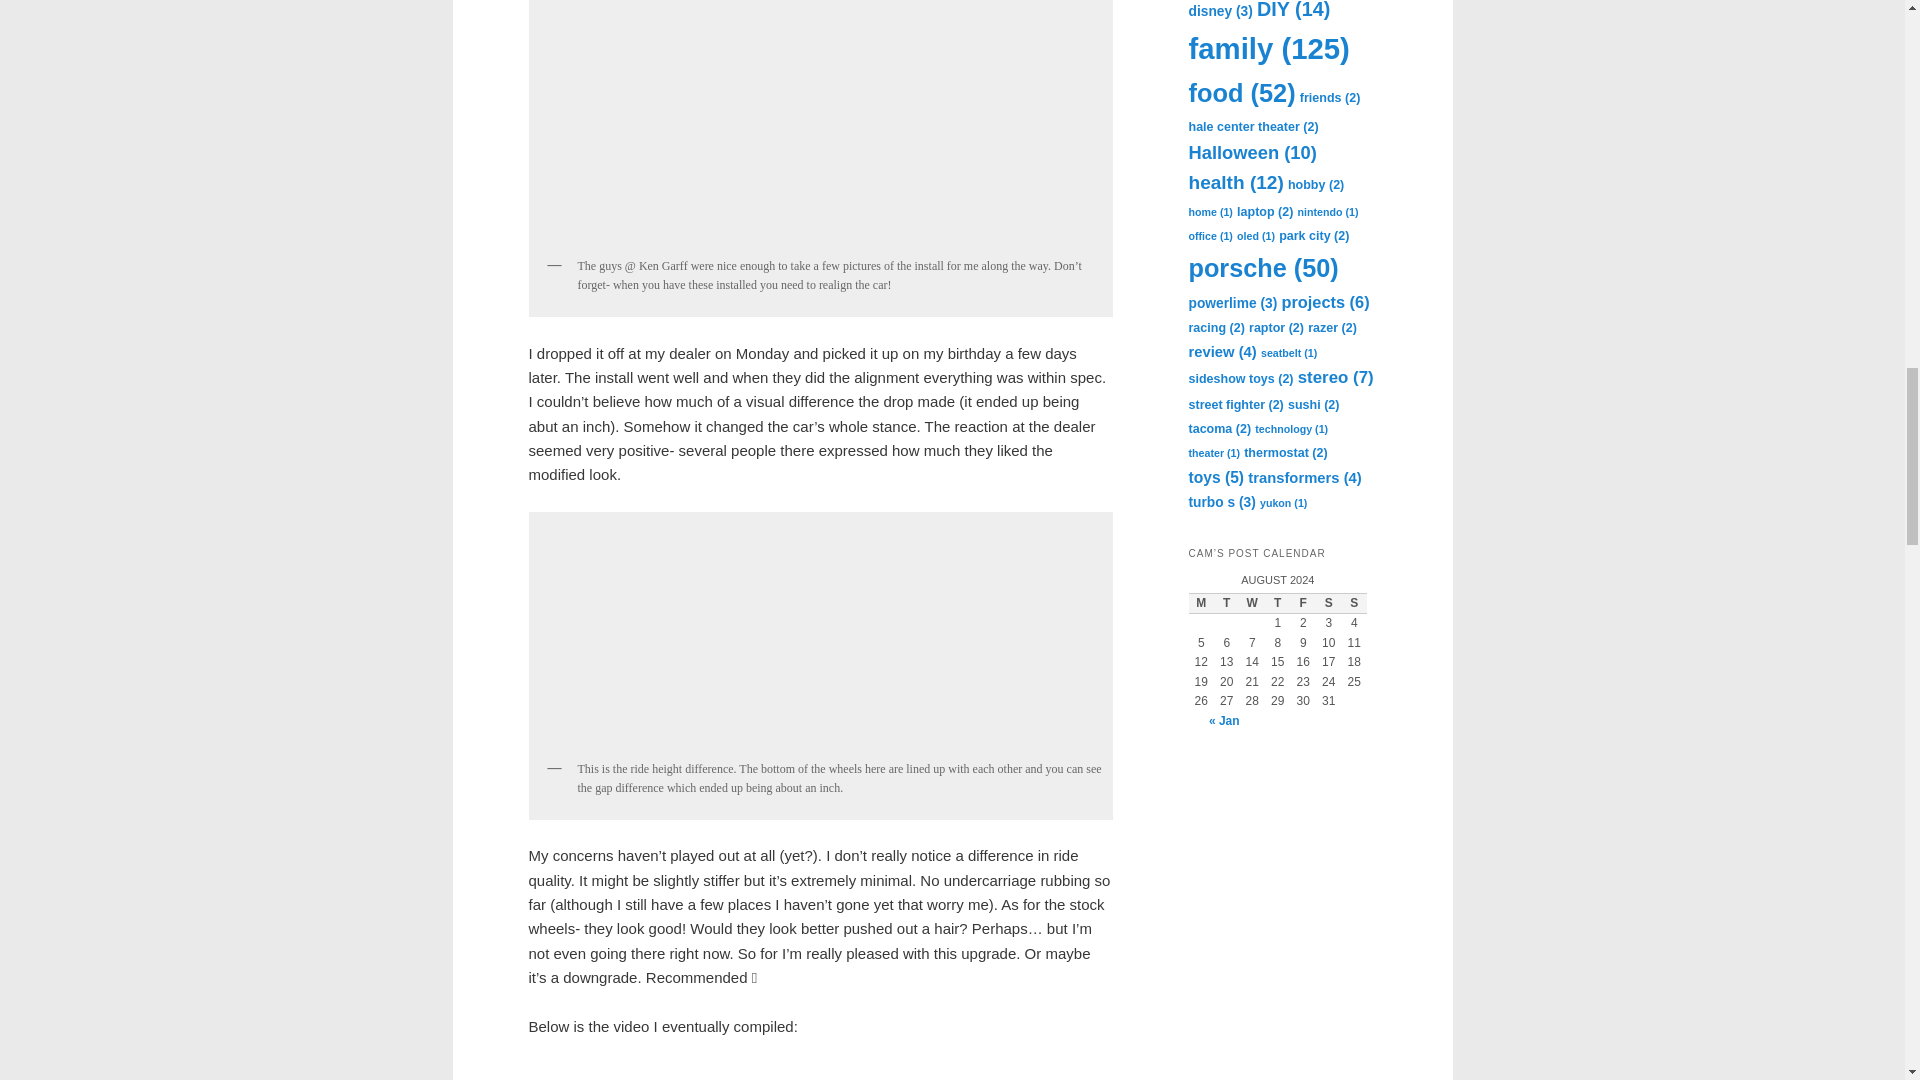 Image resolution: width=1920 pixels, height=1080 pixels. Describe the element at coordinates (1200, 603) in the screenshot. I see `Monday` at that location.